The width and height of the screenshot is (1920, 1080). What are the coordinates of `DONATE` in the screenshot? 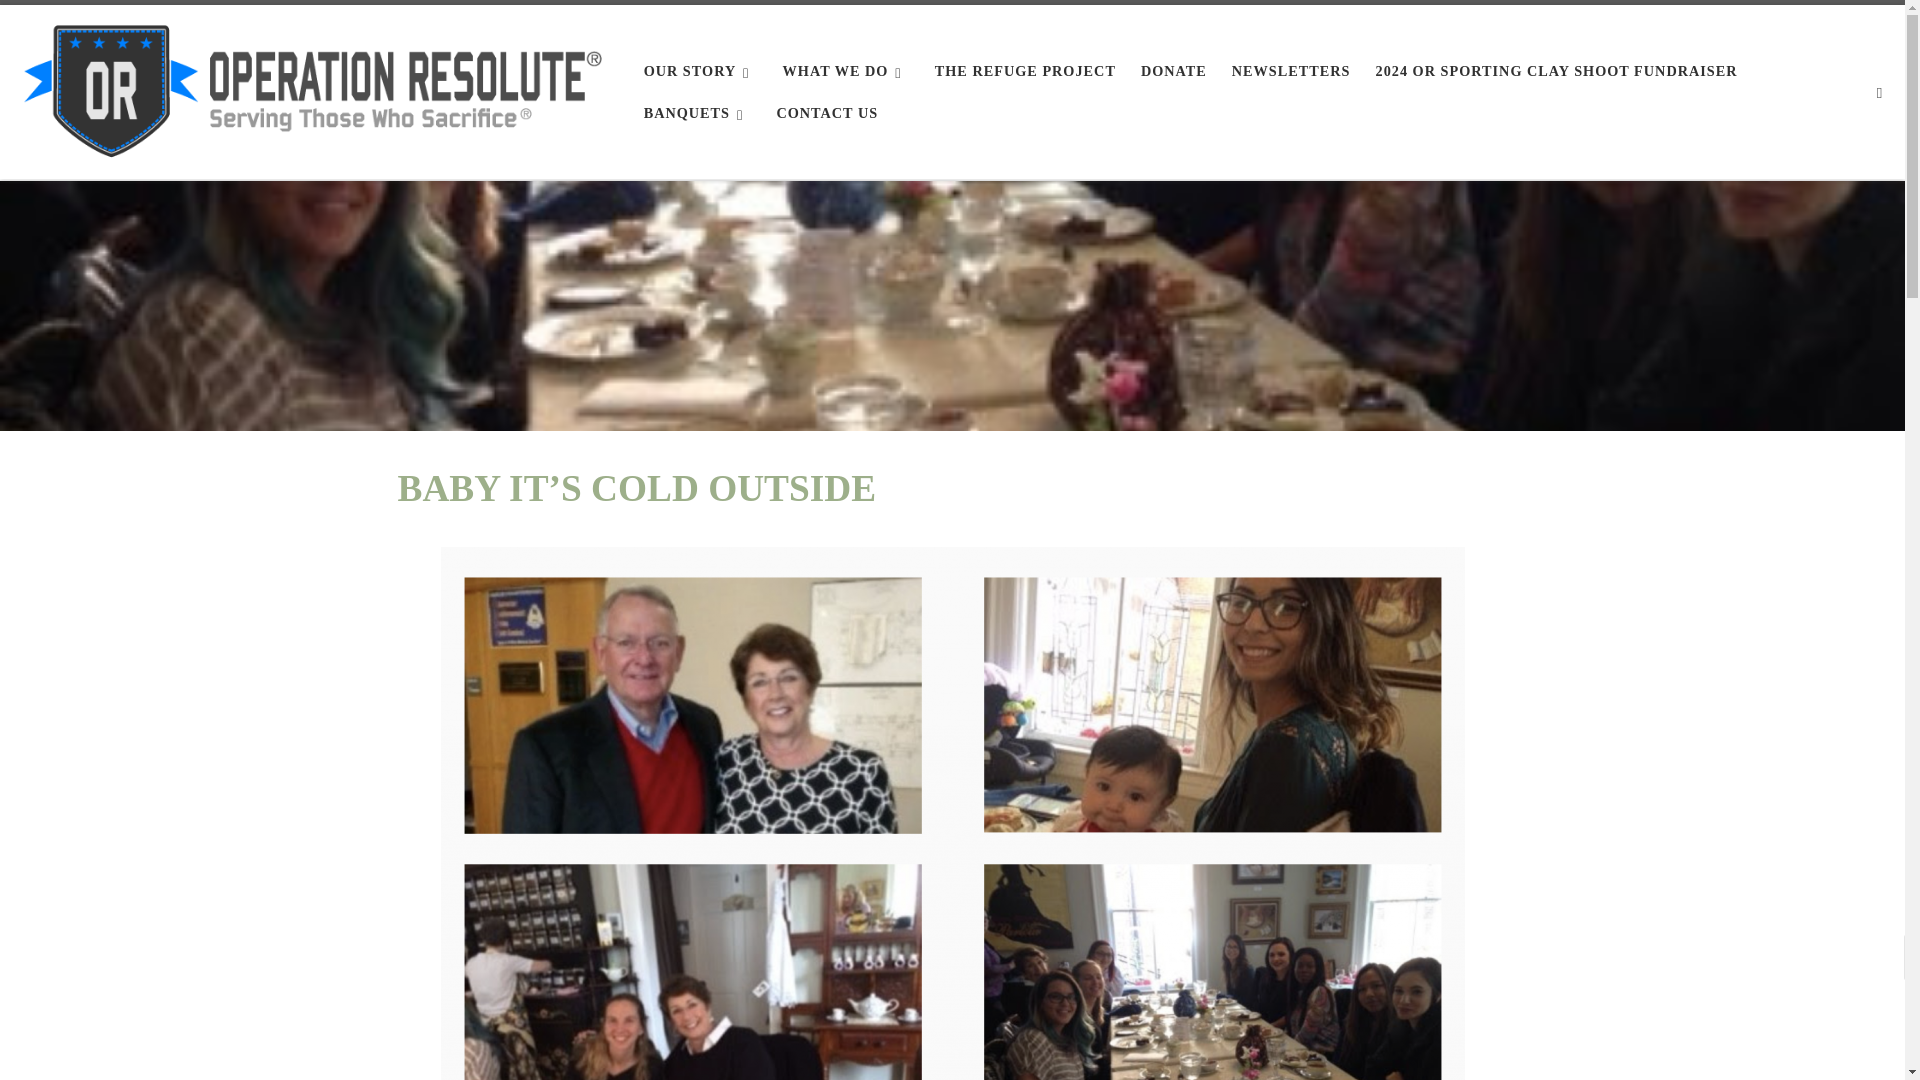 It's located at (1174, 70).